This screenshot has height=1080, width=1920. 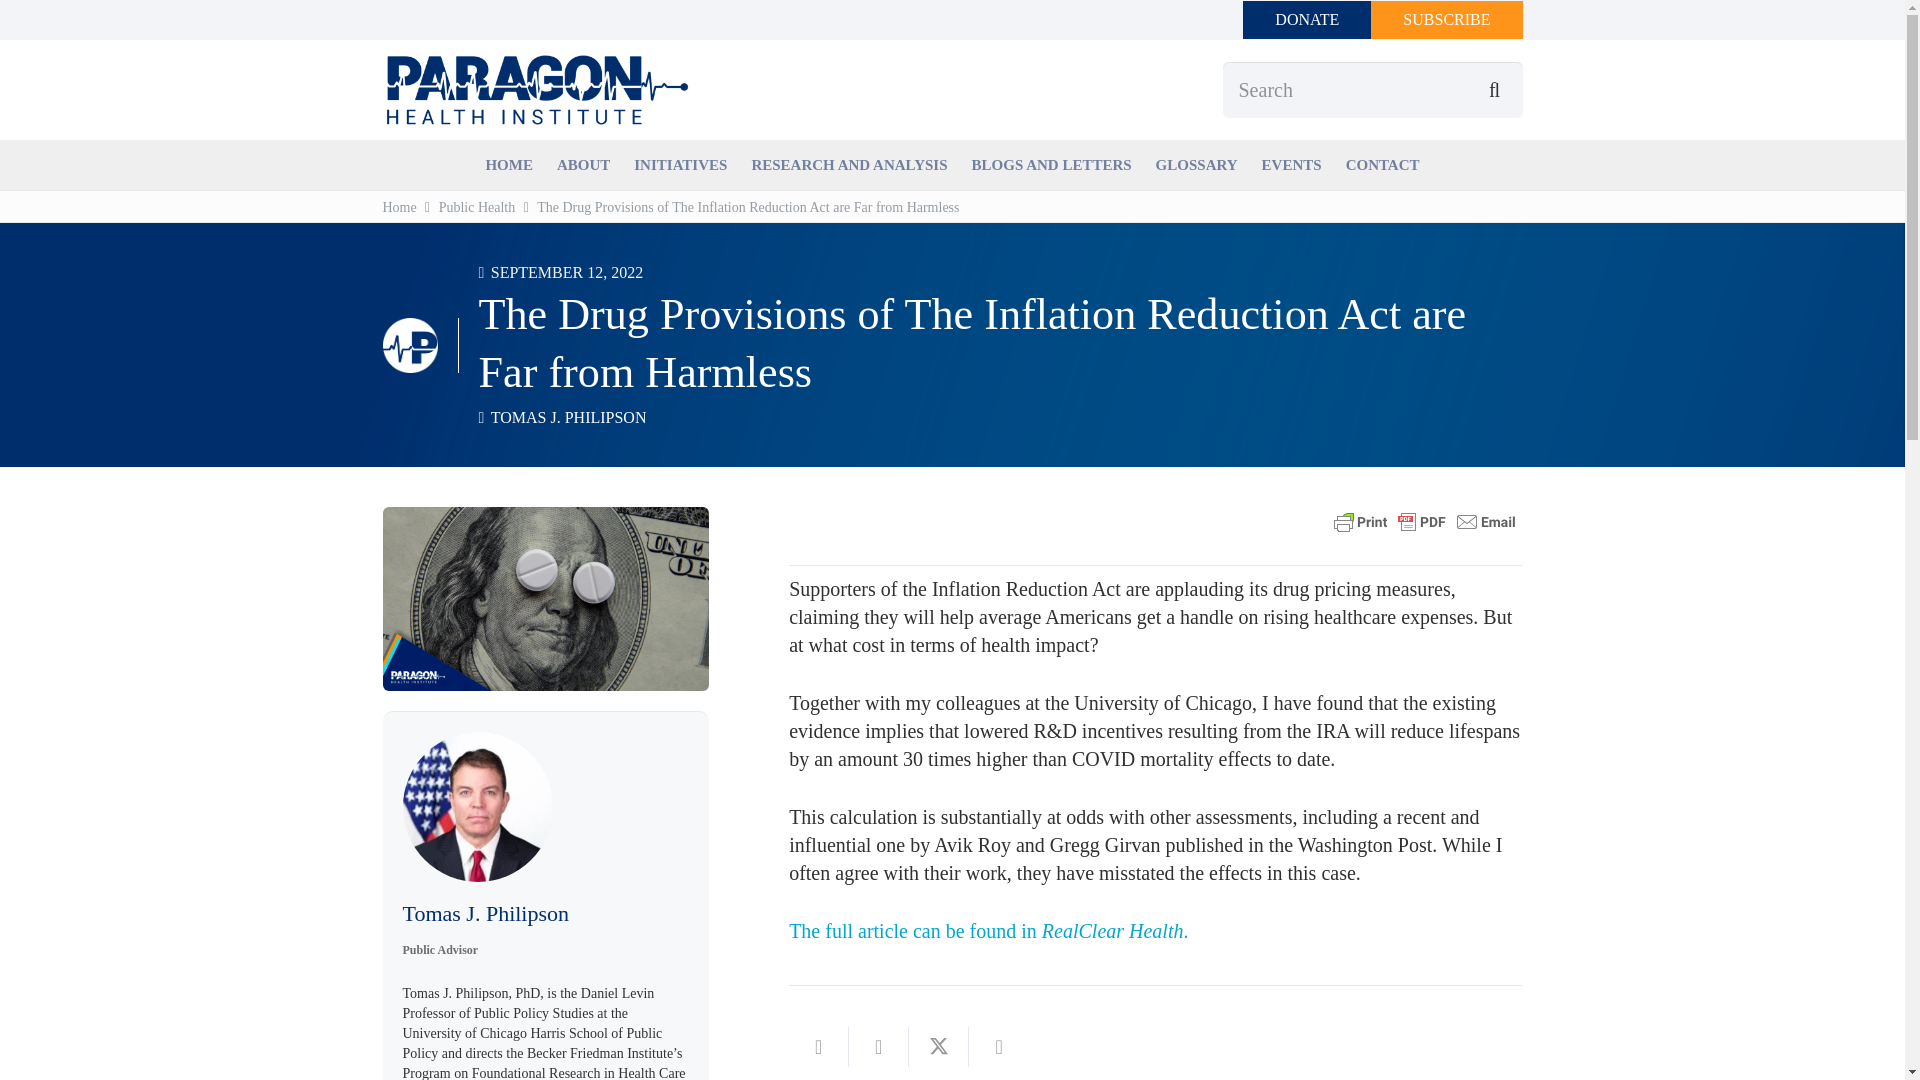 I want to click on RESEARCH AND ANALYSIS, so click(x=848, y=164).